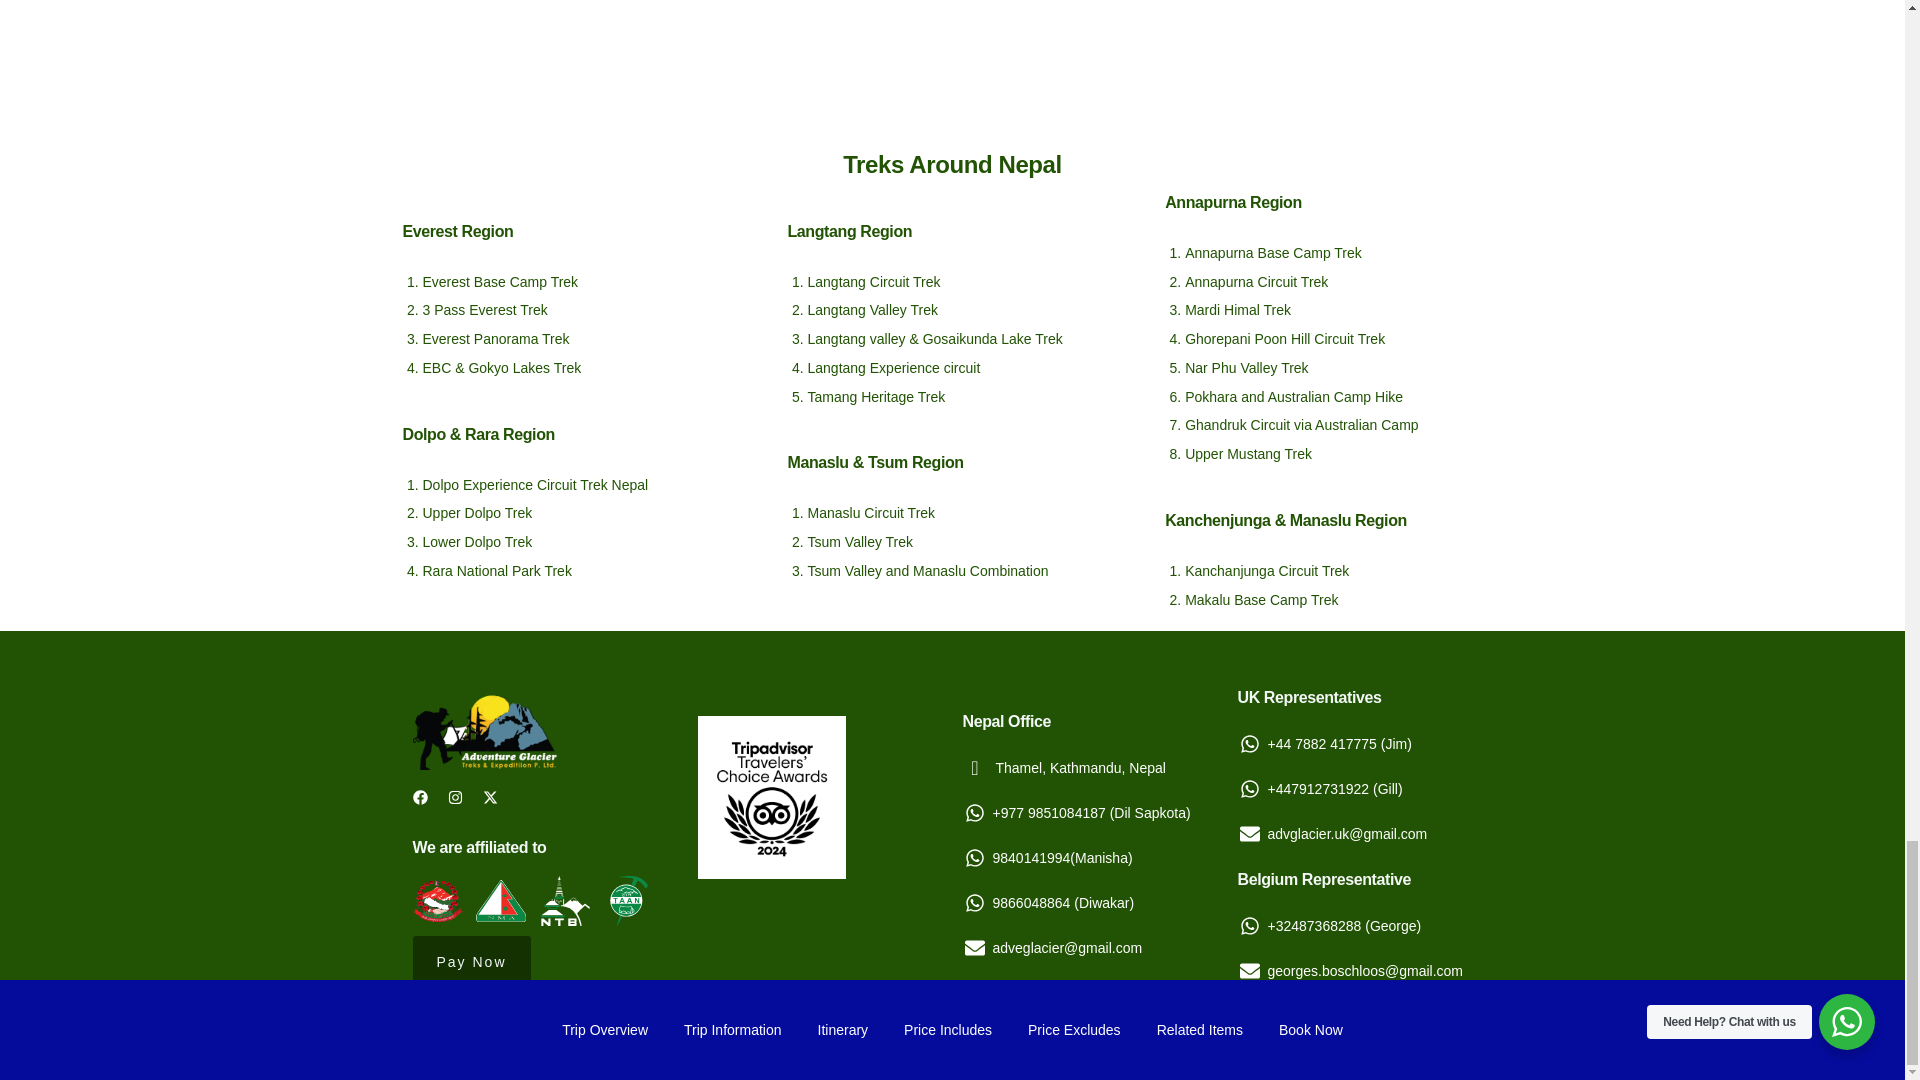 This screenshot has height=1080, width=1920. Describe the element at coordinates (487, 724) in the screenshot. I see `Home` at that location.